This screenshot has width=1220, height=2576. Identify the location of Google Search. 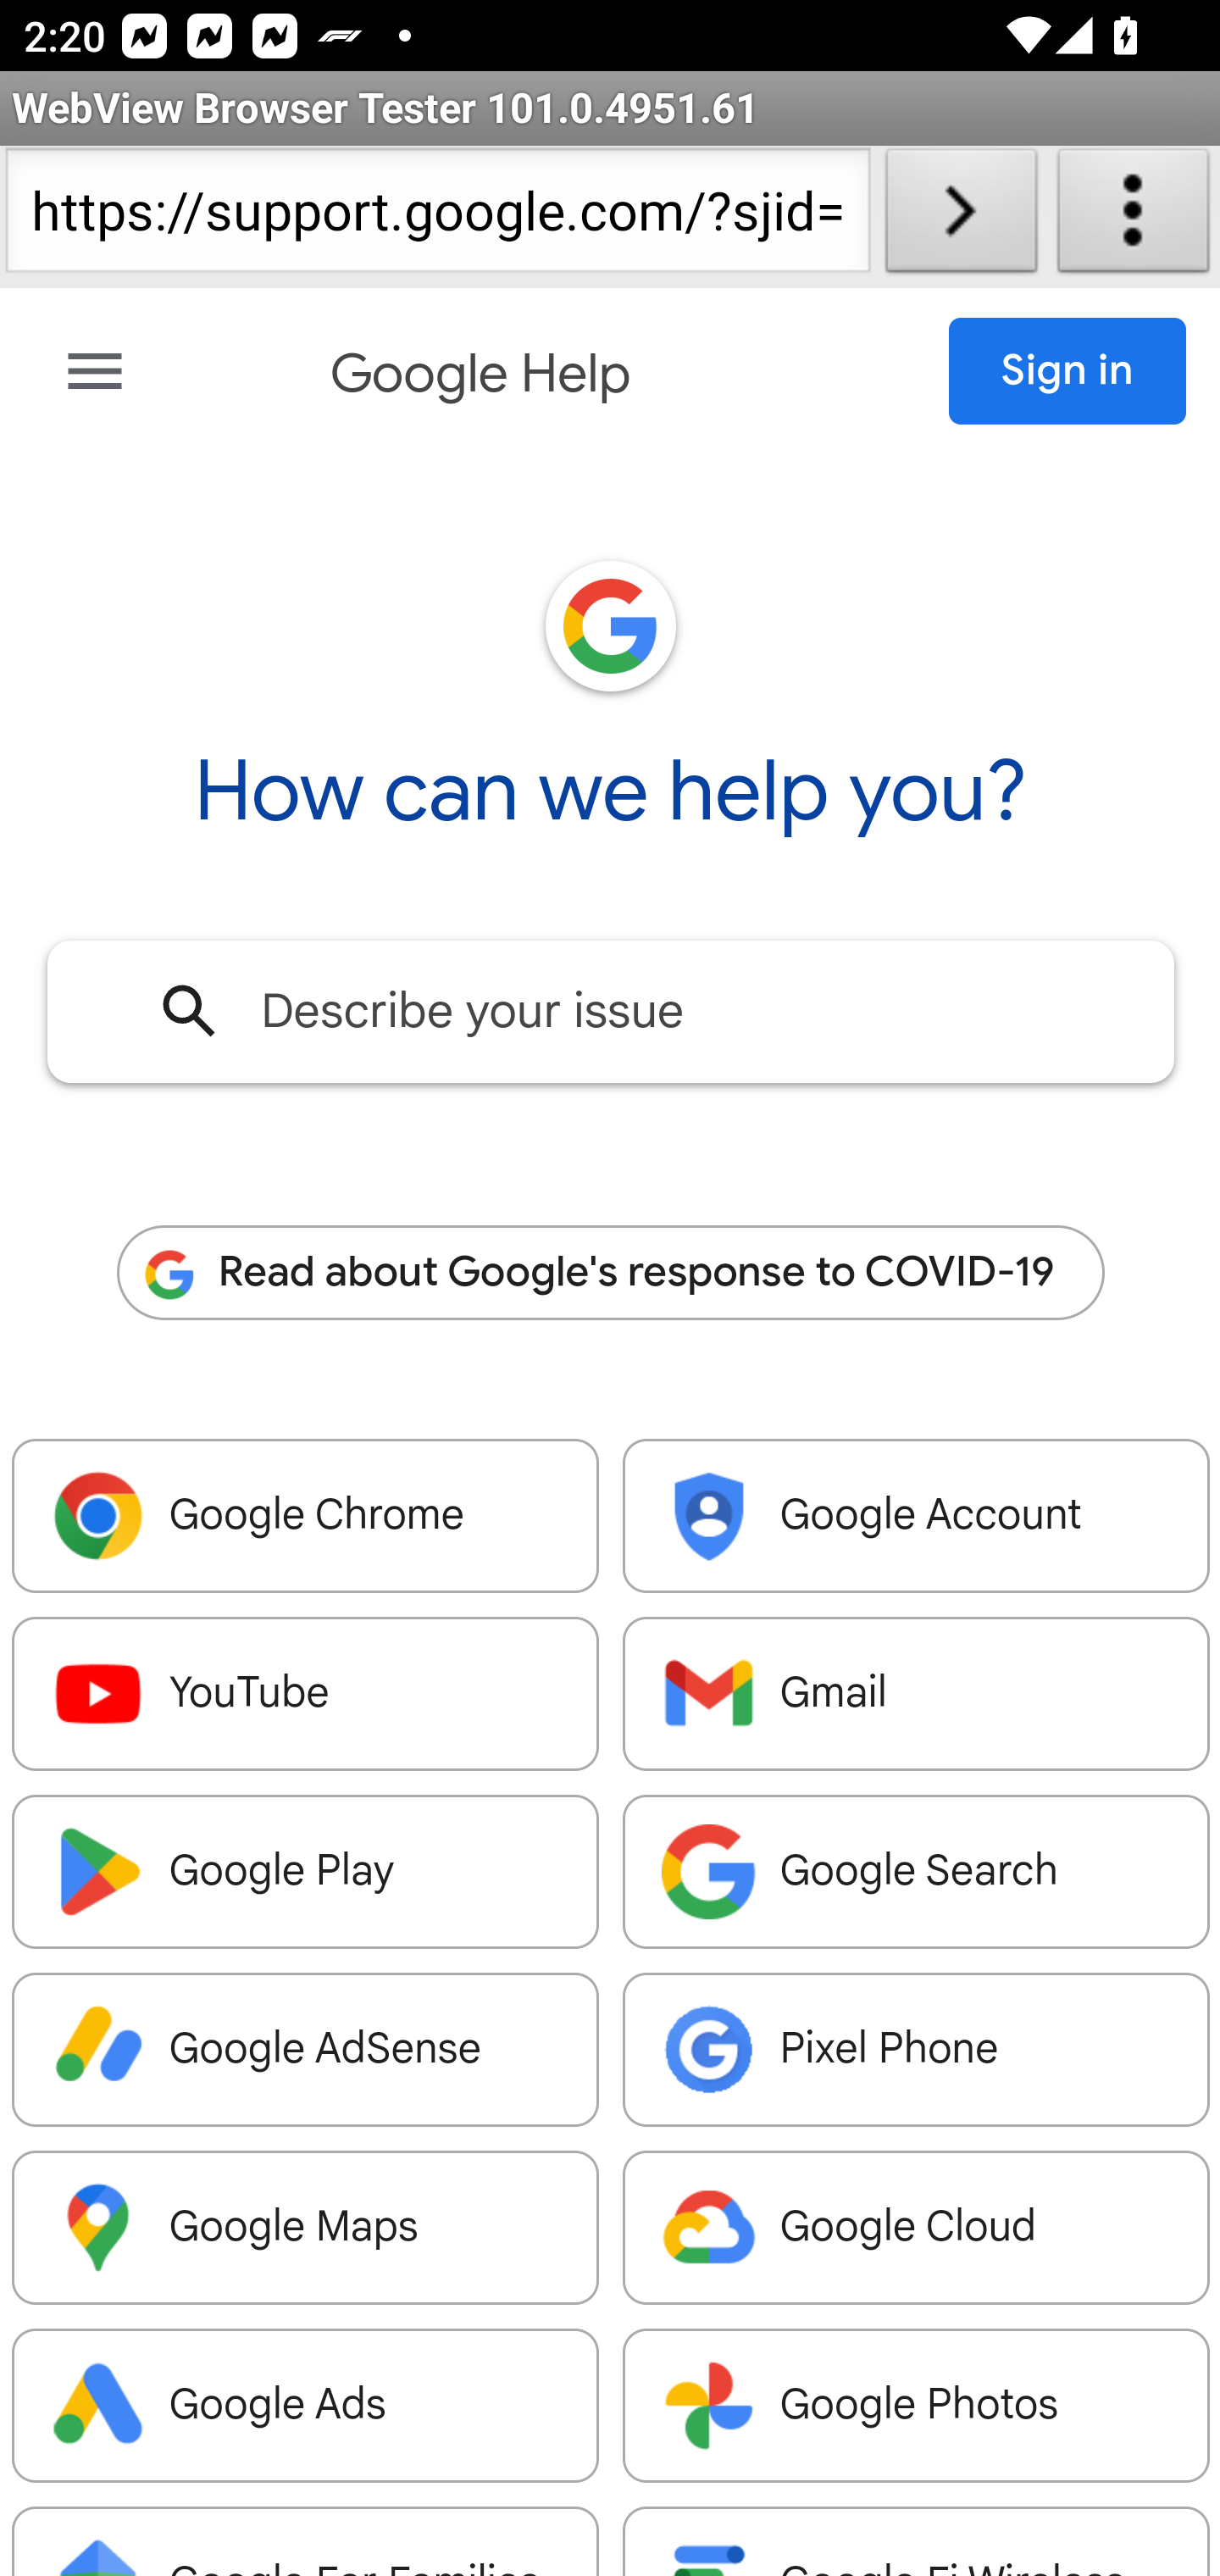
(917, 1873).